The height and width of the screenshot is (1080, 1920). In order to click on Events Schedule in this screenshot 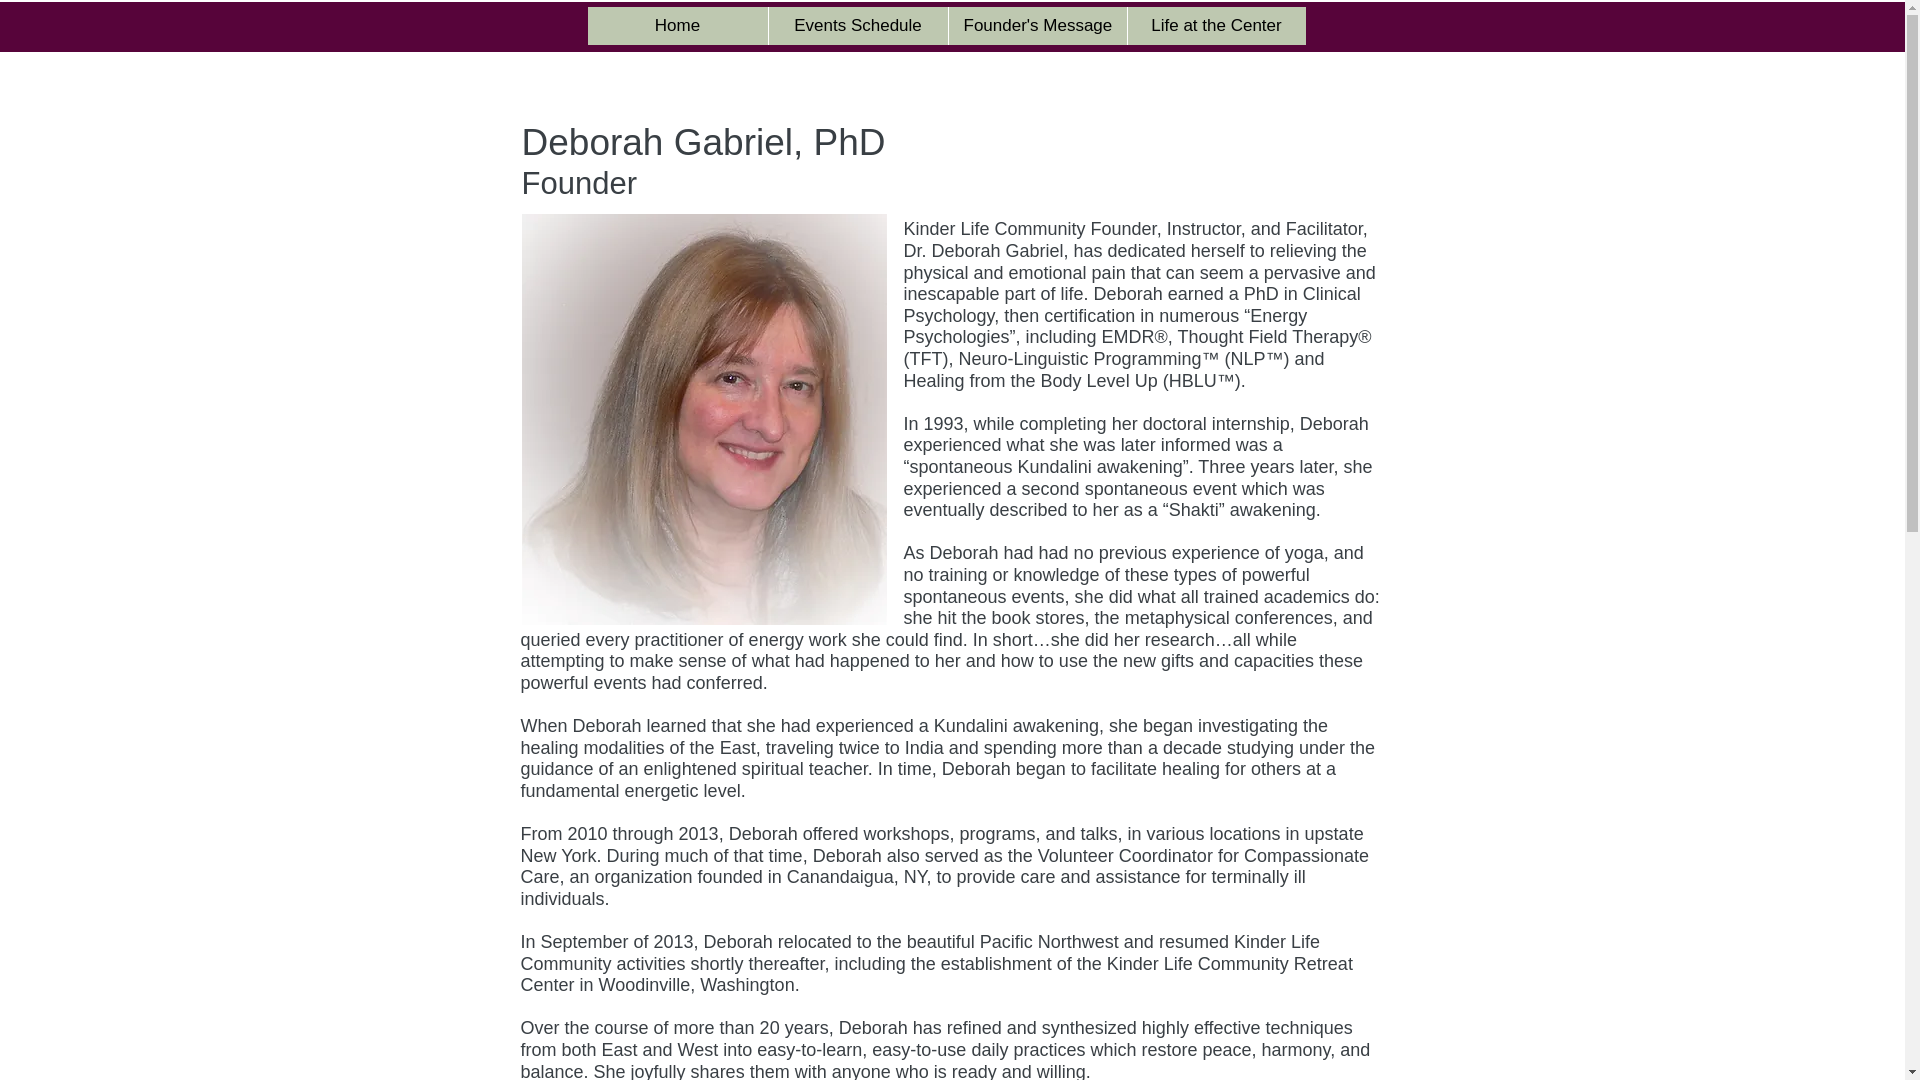, I will do `click(858, 26)`.